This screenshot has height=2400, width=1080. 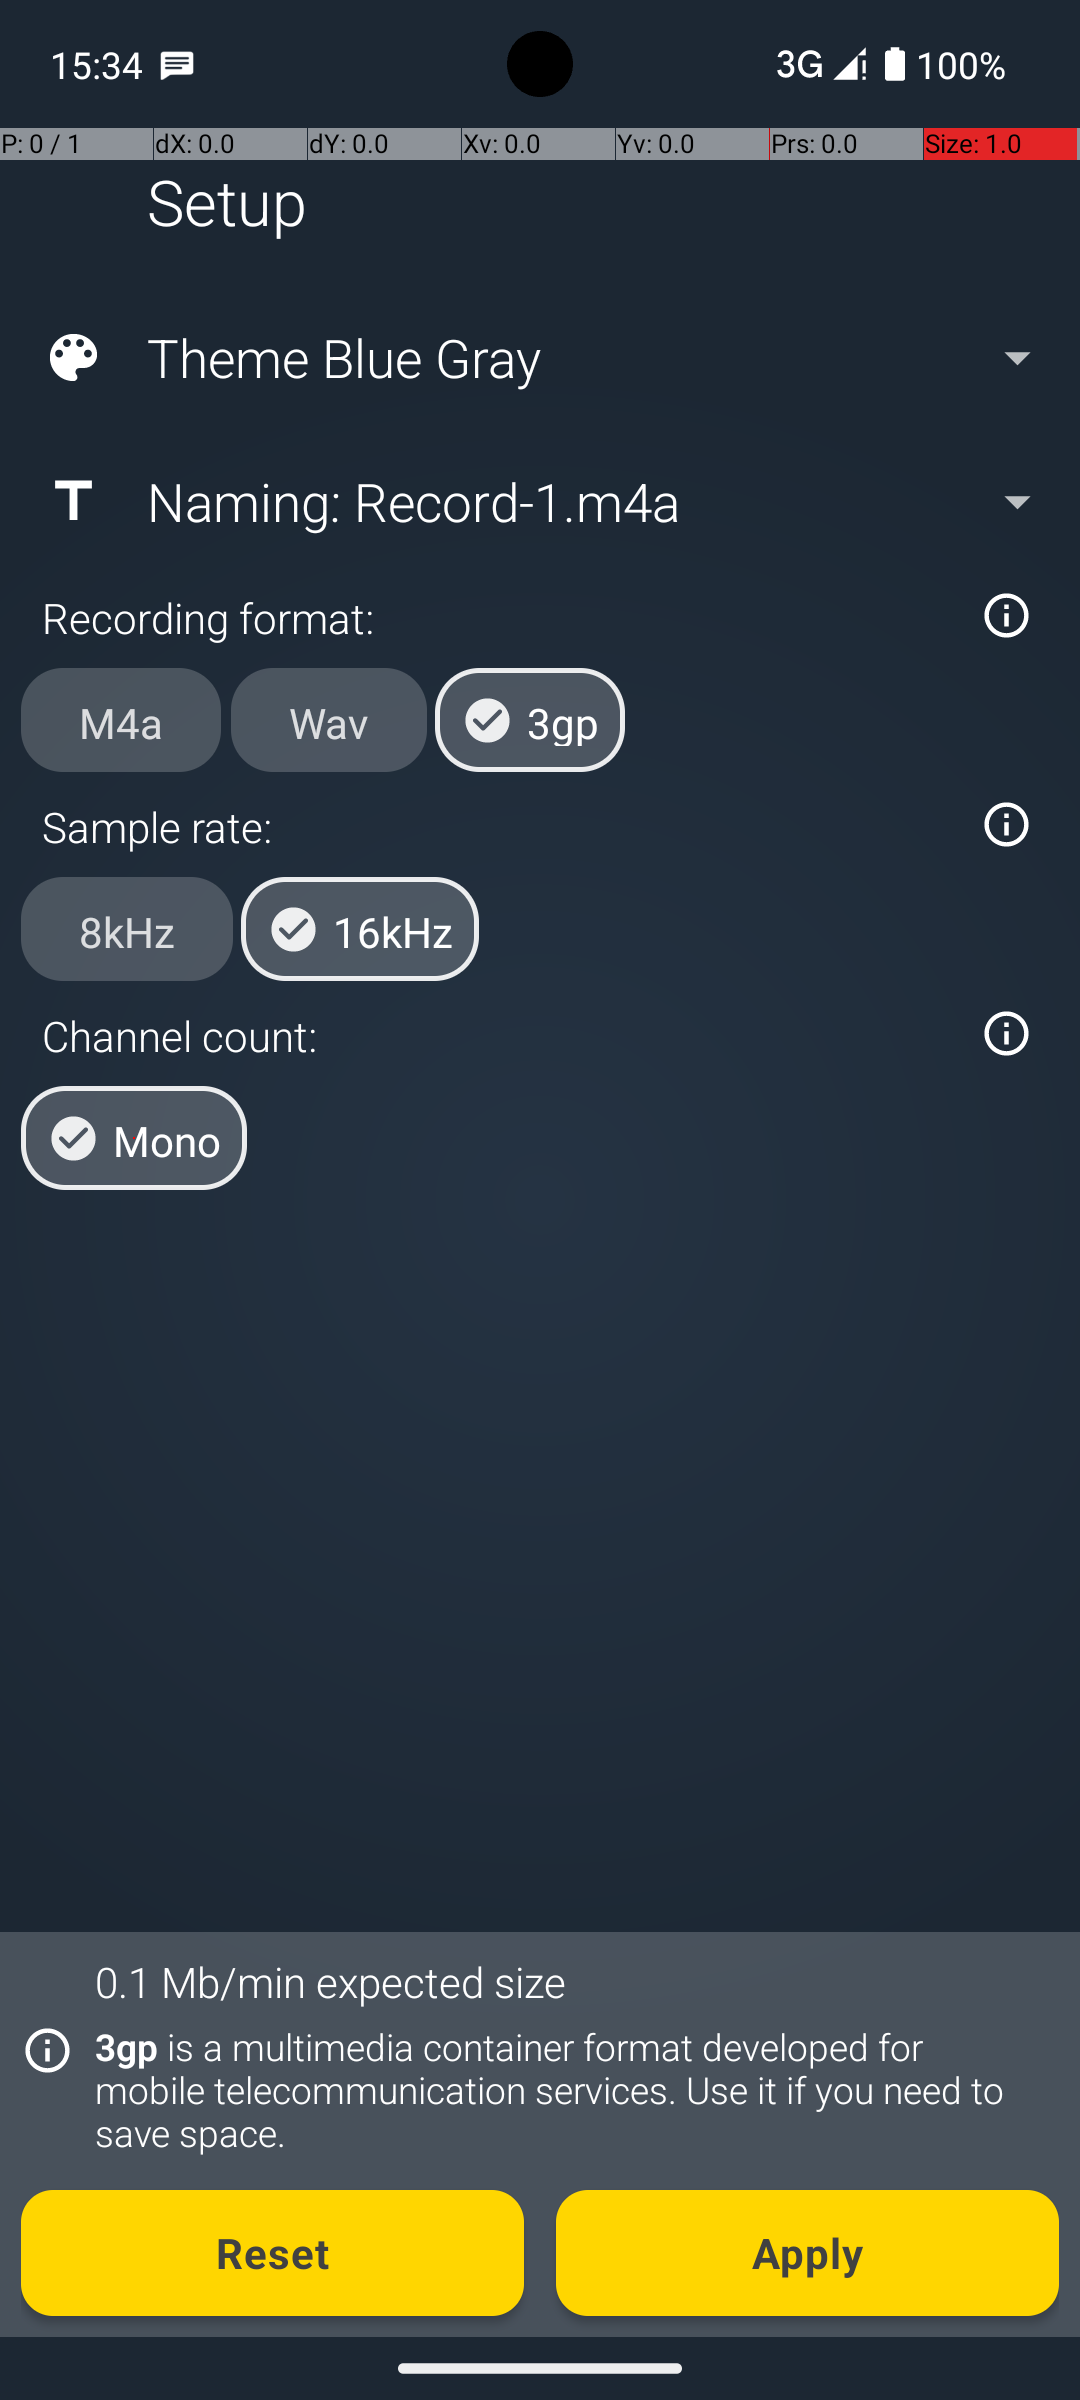 What do you see at coordinates (330, 1982) in the screenshot?
I see `0.1 Mb/min expected size` at bounding box center [330, 1982].